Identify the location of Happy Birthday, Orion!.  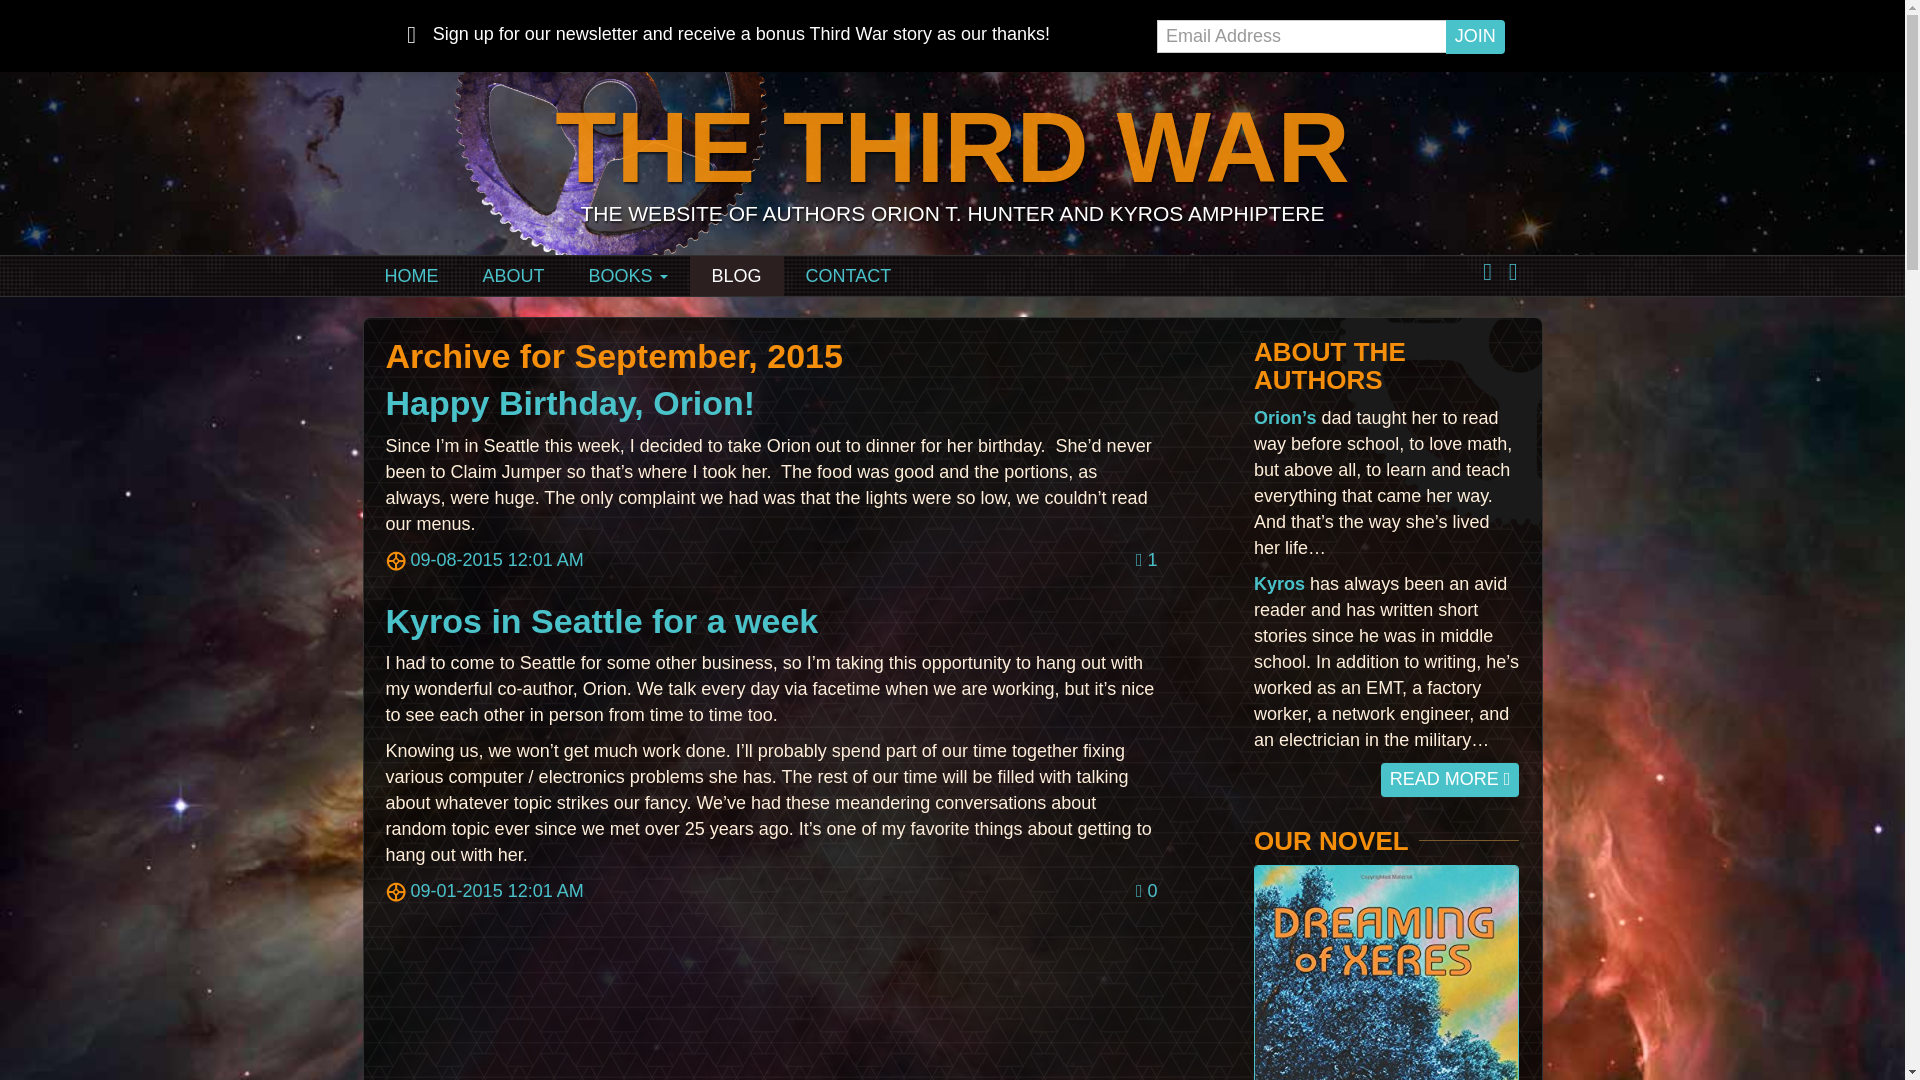
(570, 403).